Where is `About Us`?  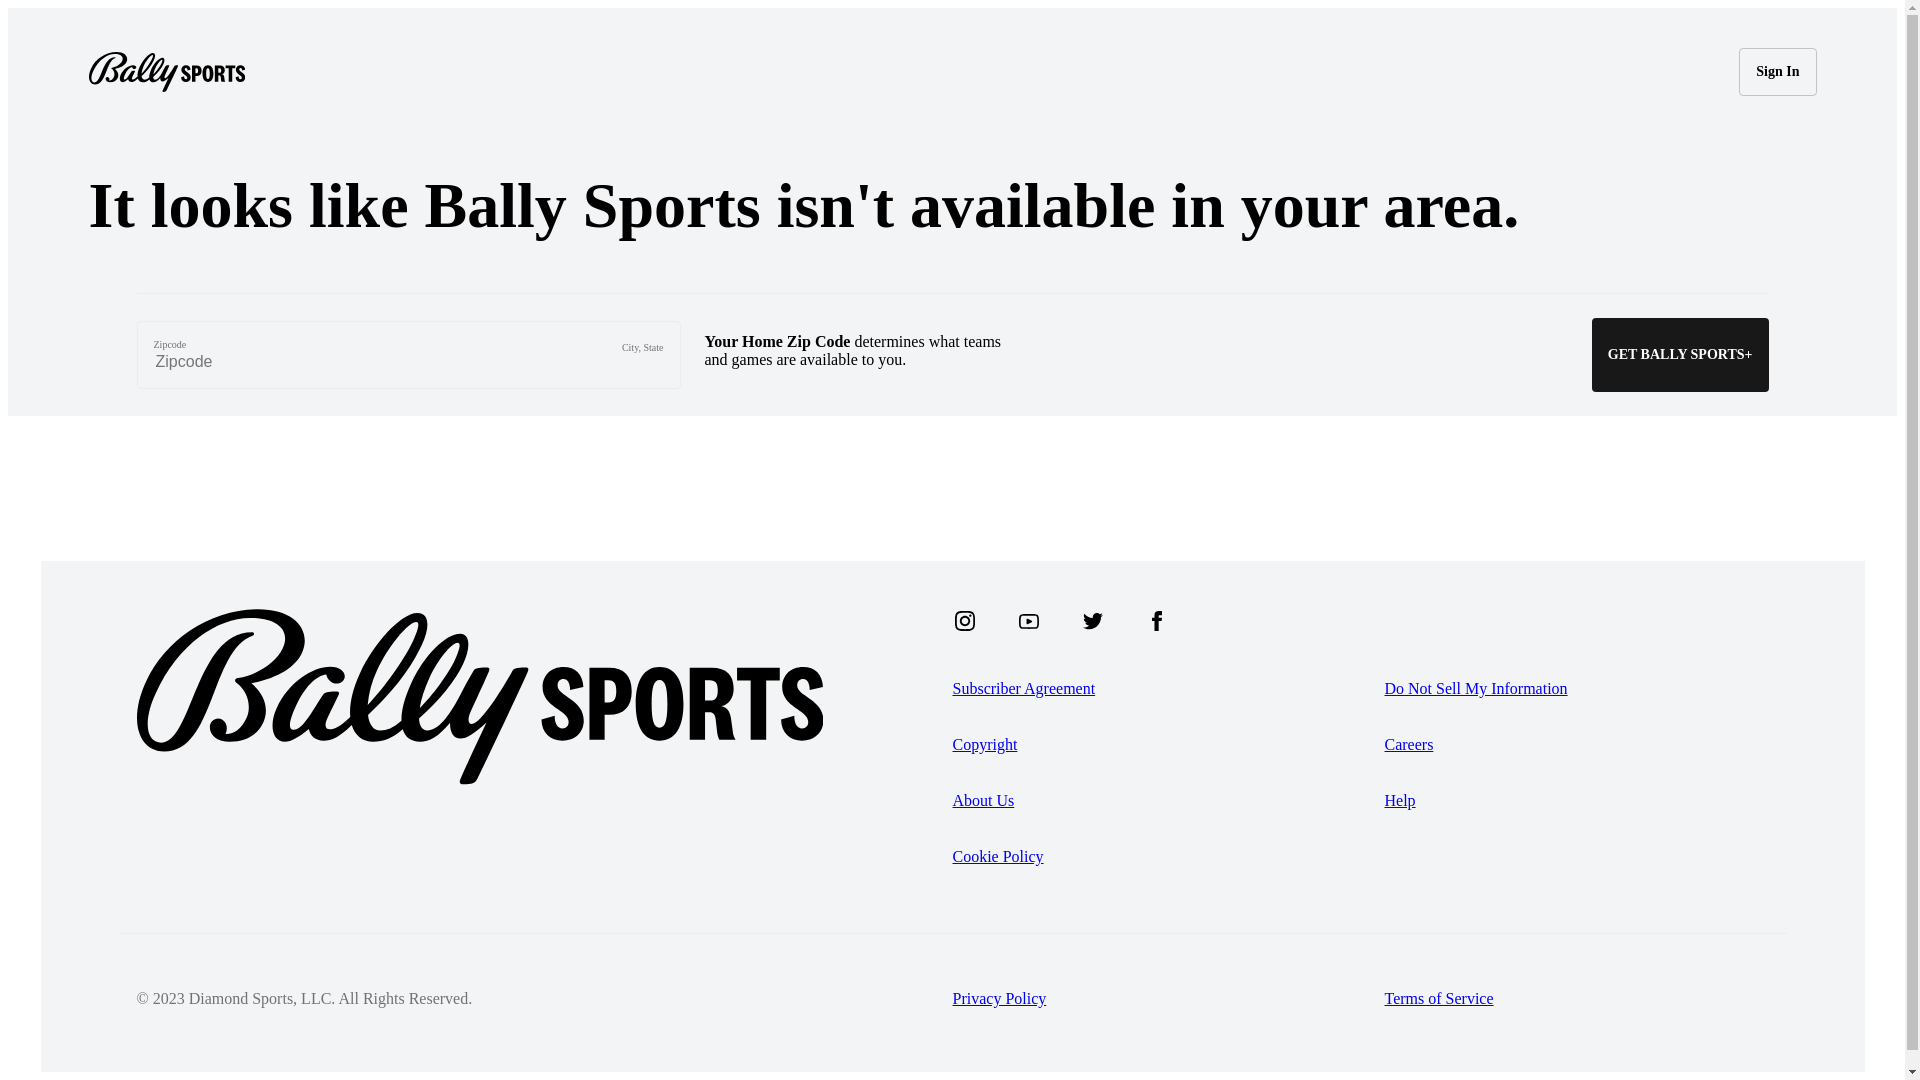
About Us is located at coordinates (1168, 801).